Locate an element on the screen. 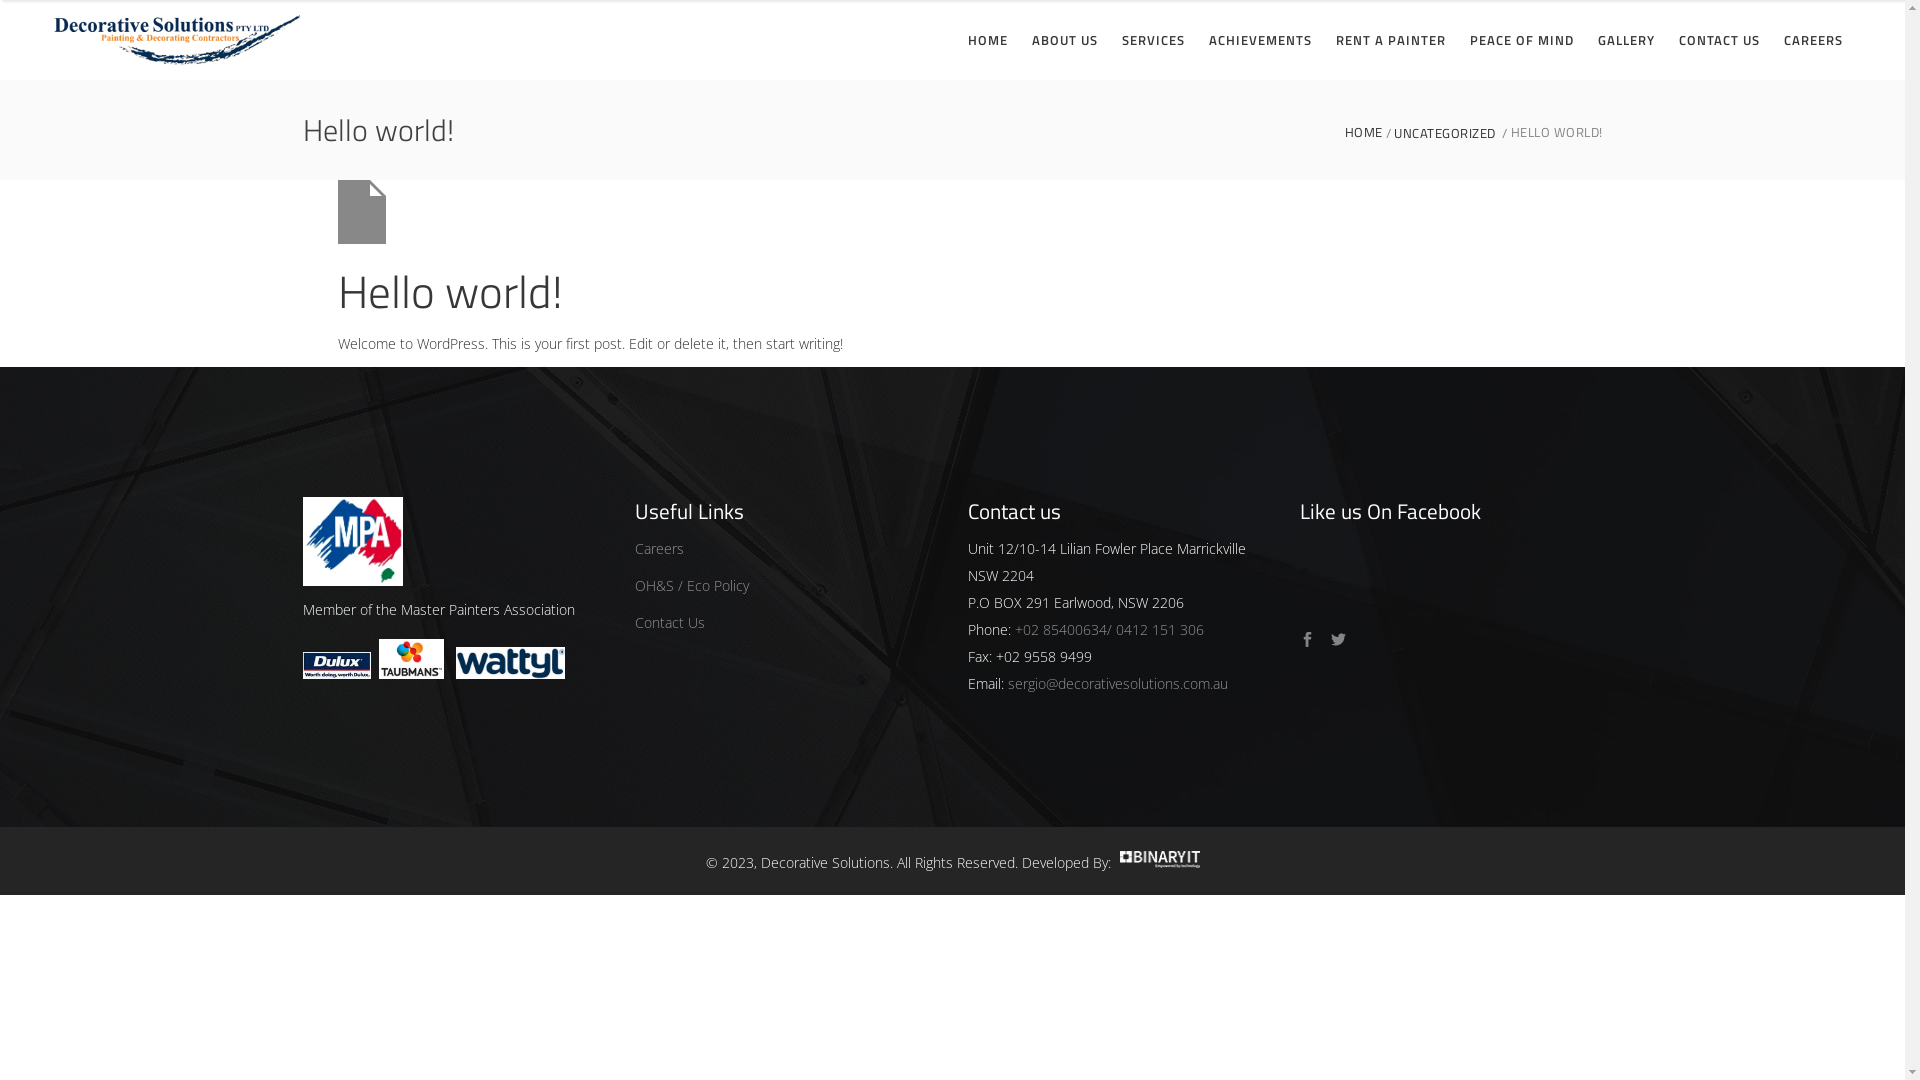  HOME is located at coordinates (1369, 133).